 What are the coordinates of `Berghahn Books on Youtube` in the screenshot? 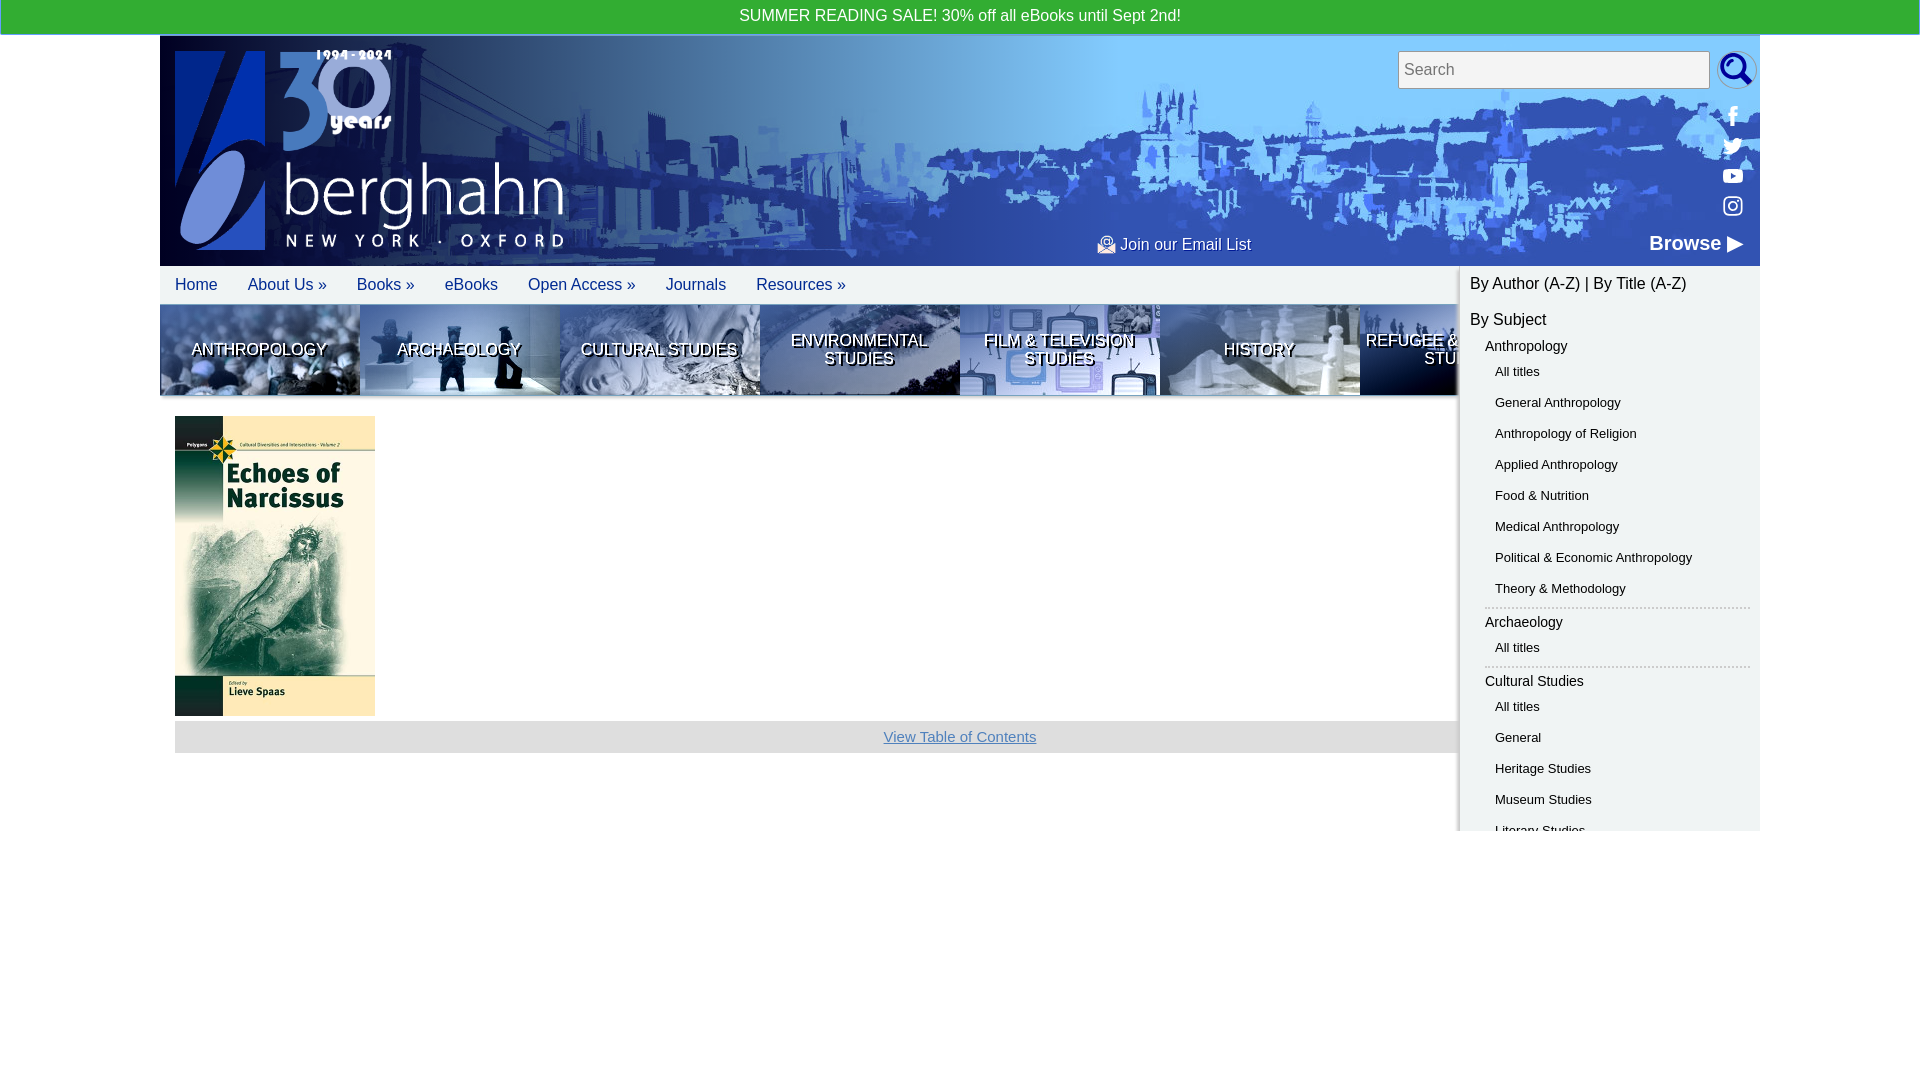 It's located at (1732, 176).